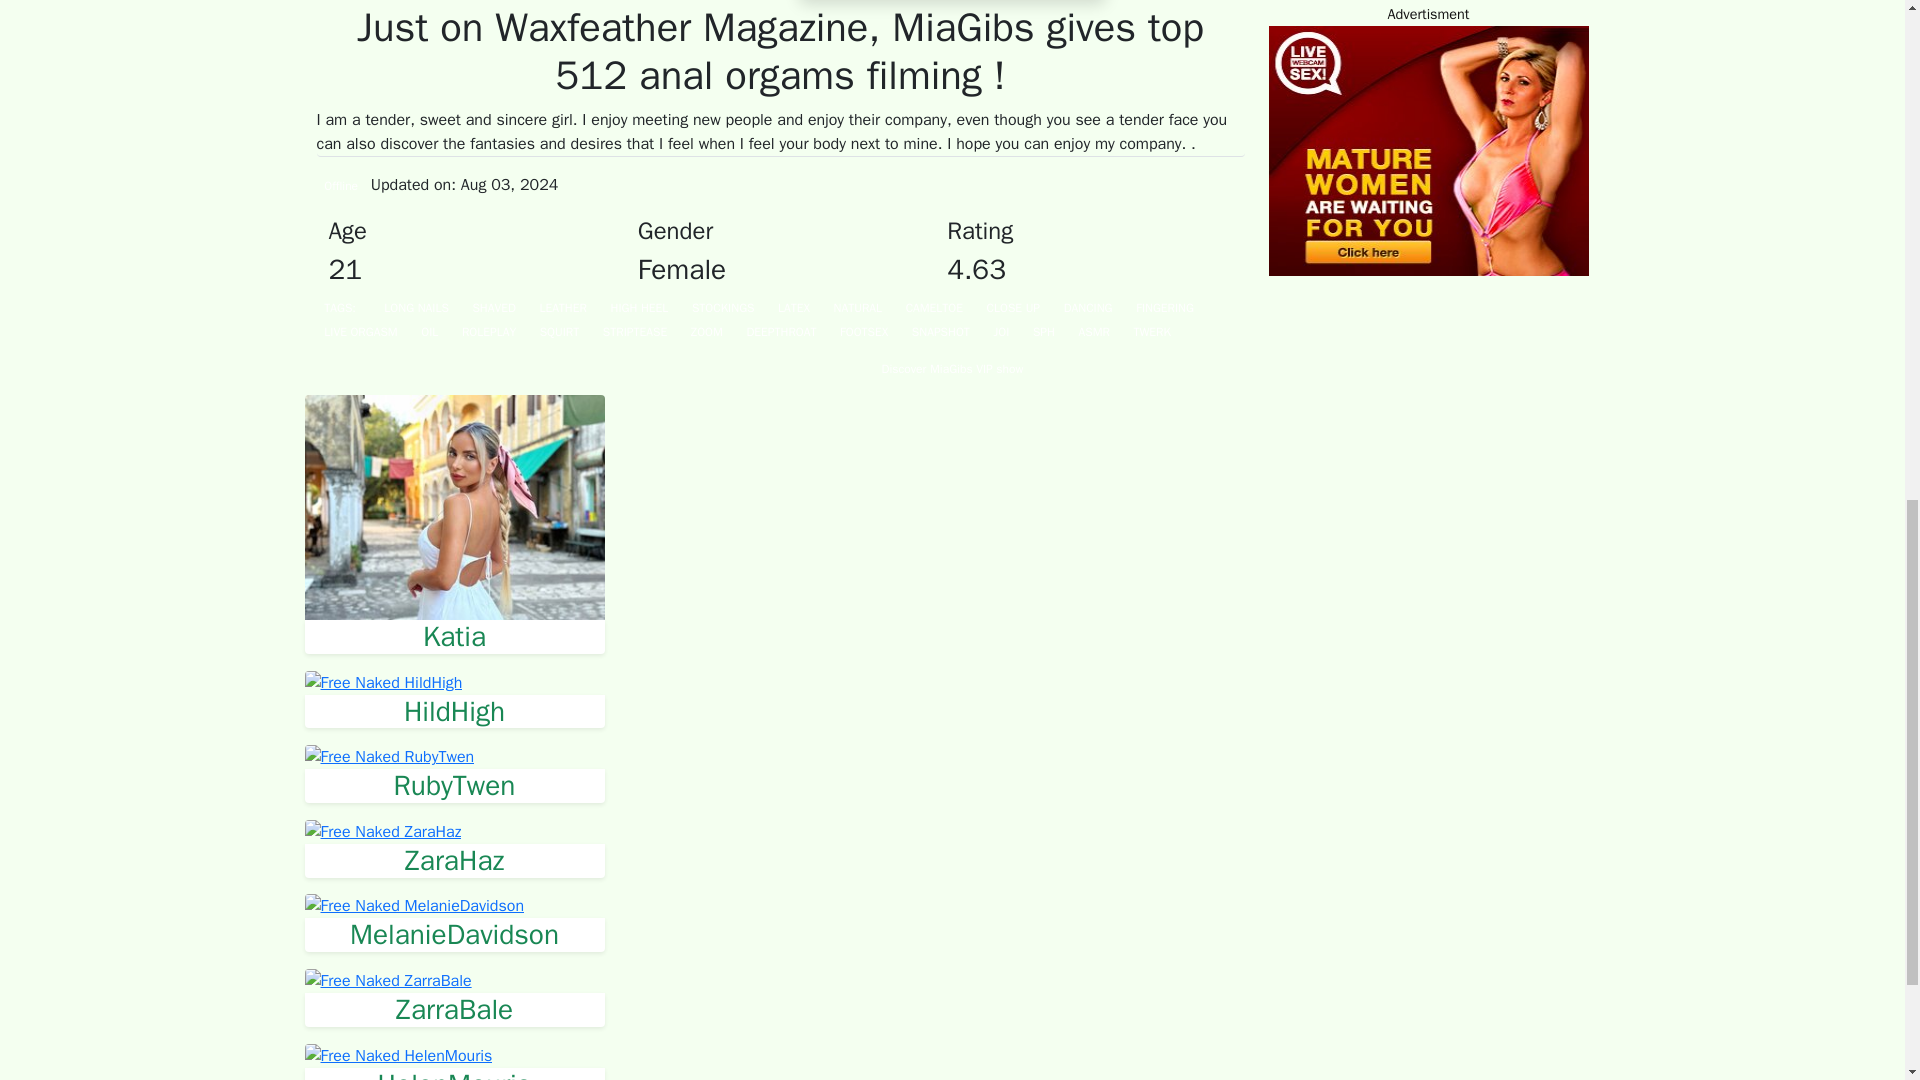  I want to click on RubyTwen, so click(454, 786).